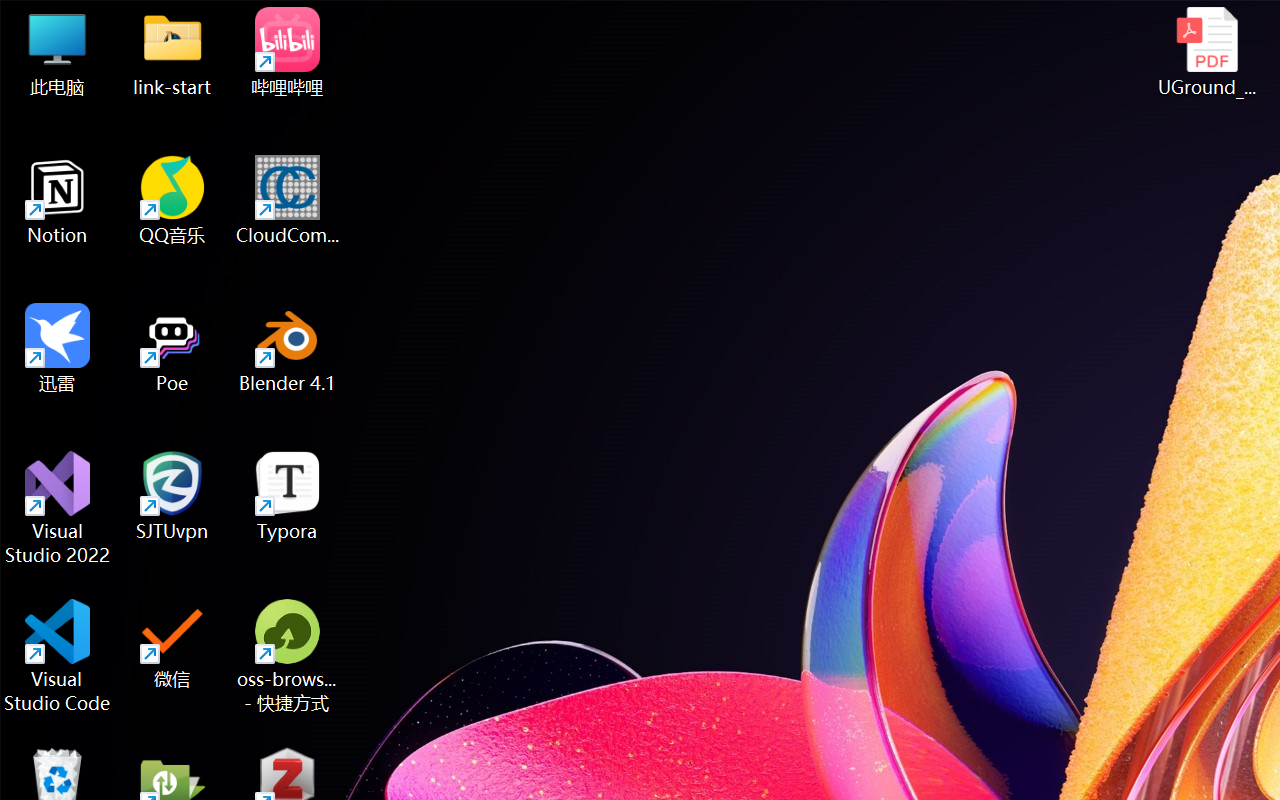 Image resolution: width=1280 pixels, height=800 pixels. Describe the element at coordinates (288, 200) in the screenshot. I see `CloudCompare` at that location.